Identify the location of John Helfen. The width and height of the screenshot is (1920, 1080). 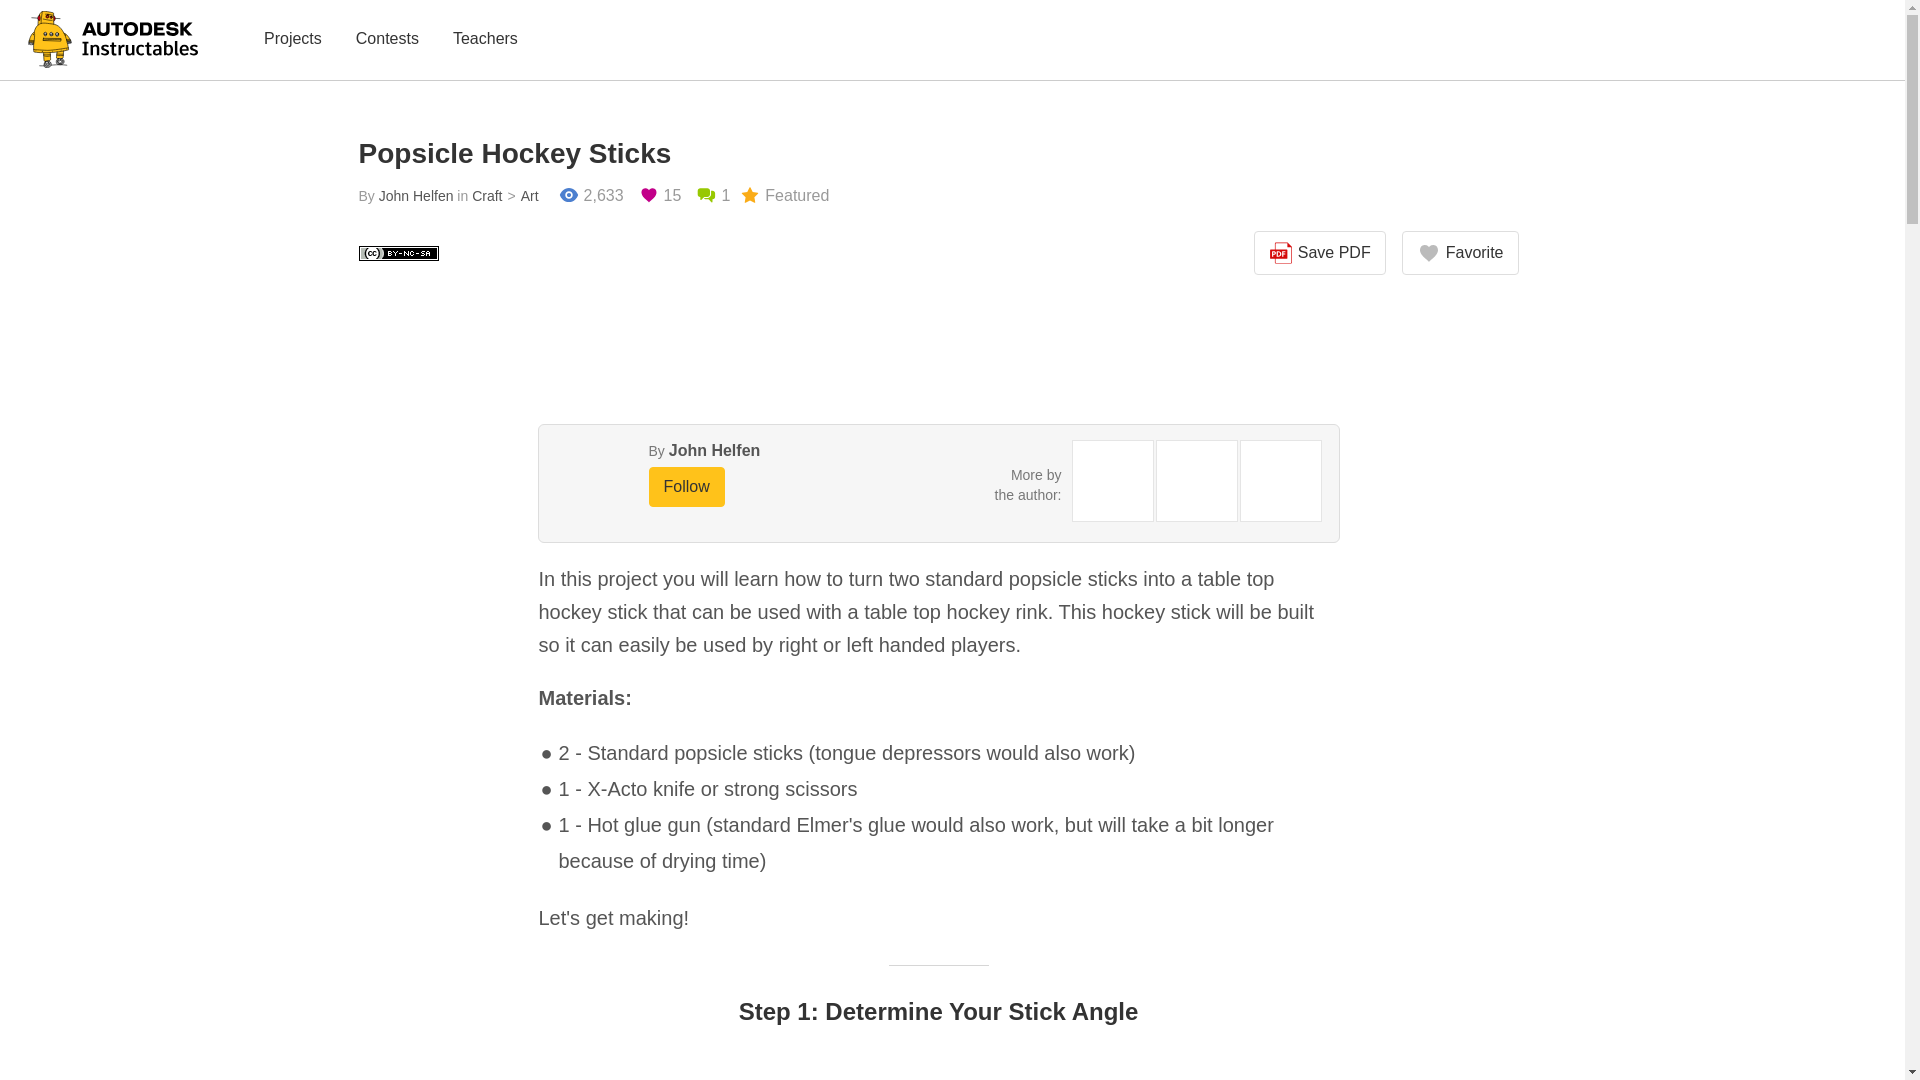
(714, 450).